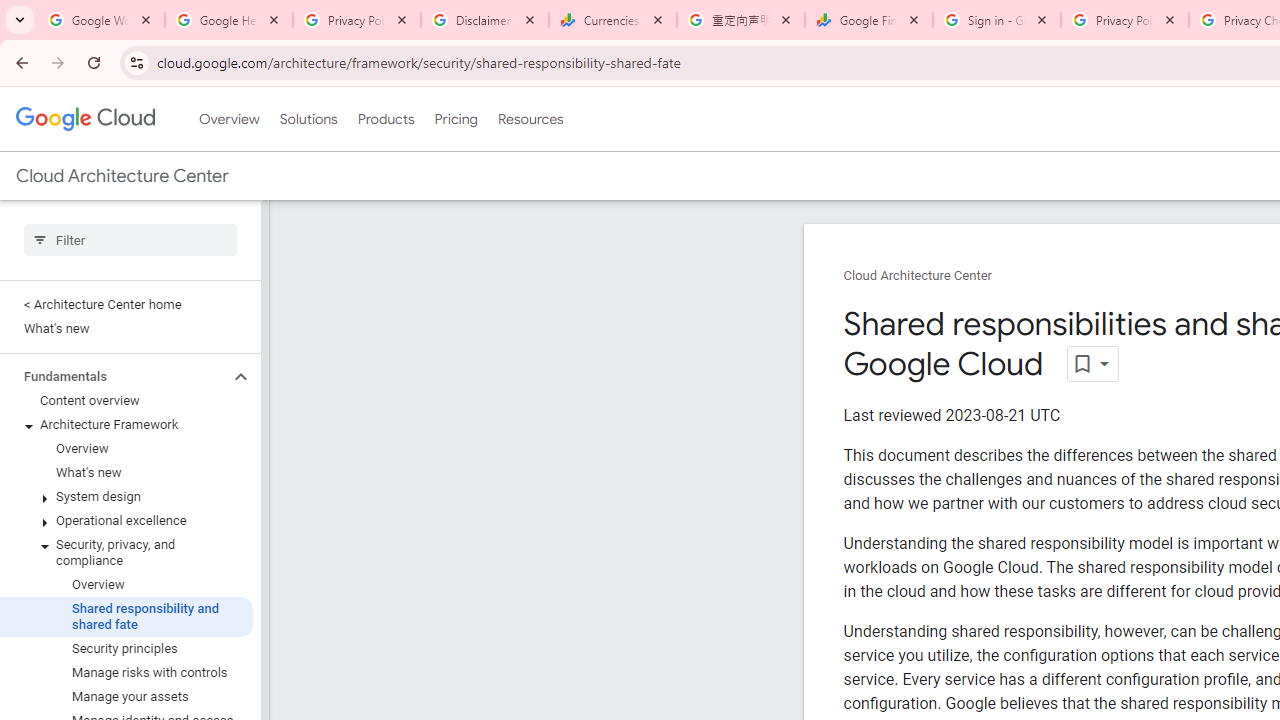  What do you see at coordinates (126, 497) in the screenshot?
I see `System design` at bounding box center [126, 497].